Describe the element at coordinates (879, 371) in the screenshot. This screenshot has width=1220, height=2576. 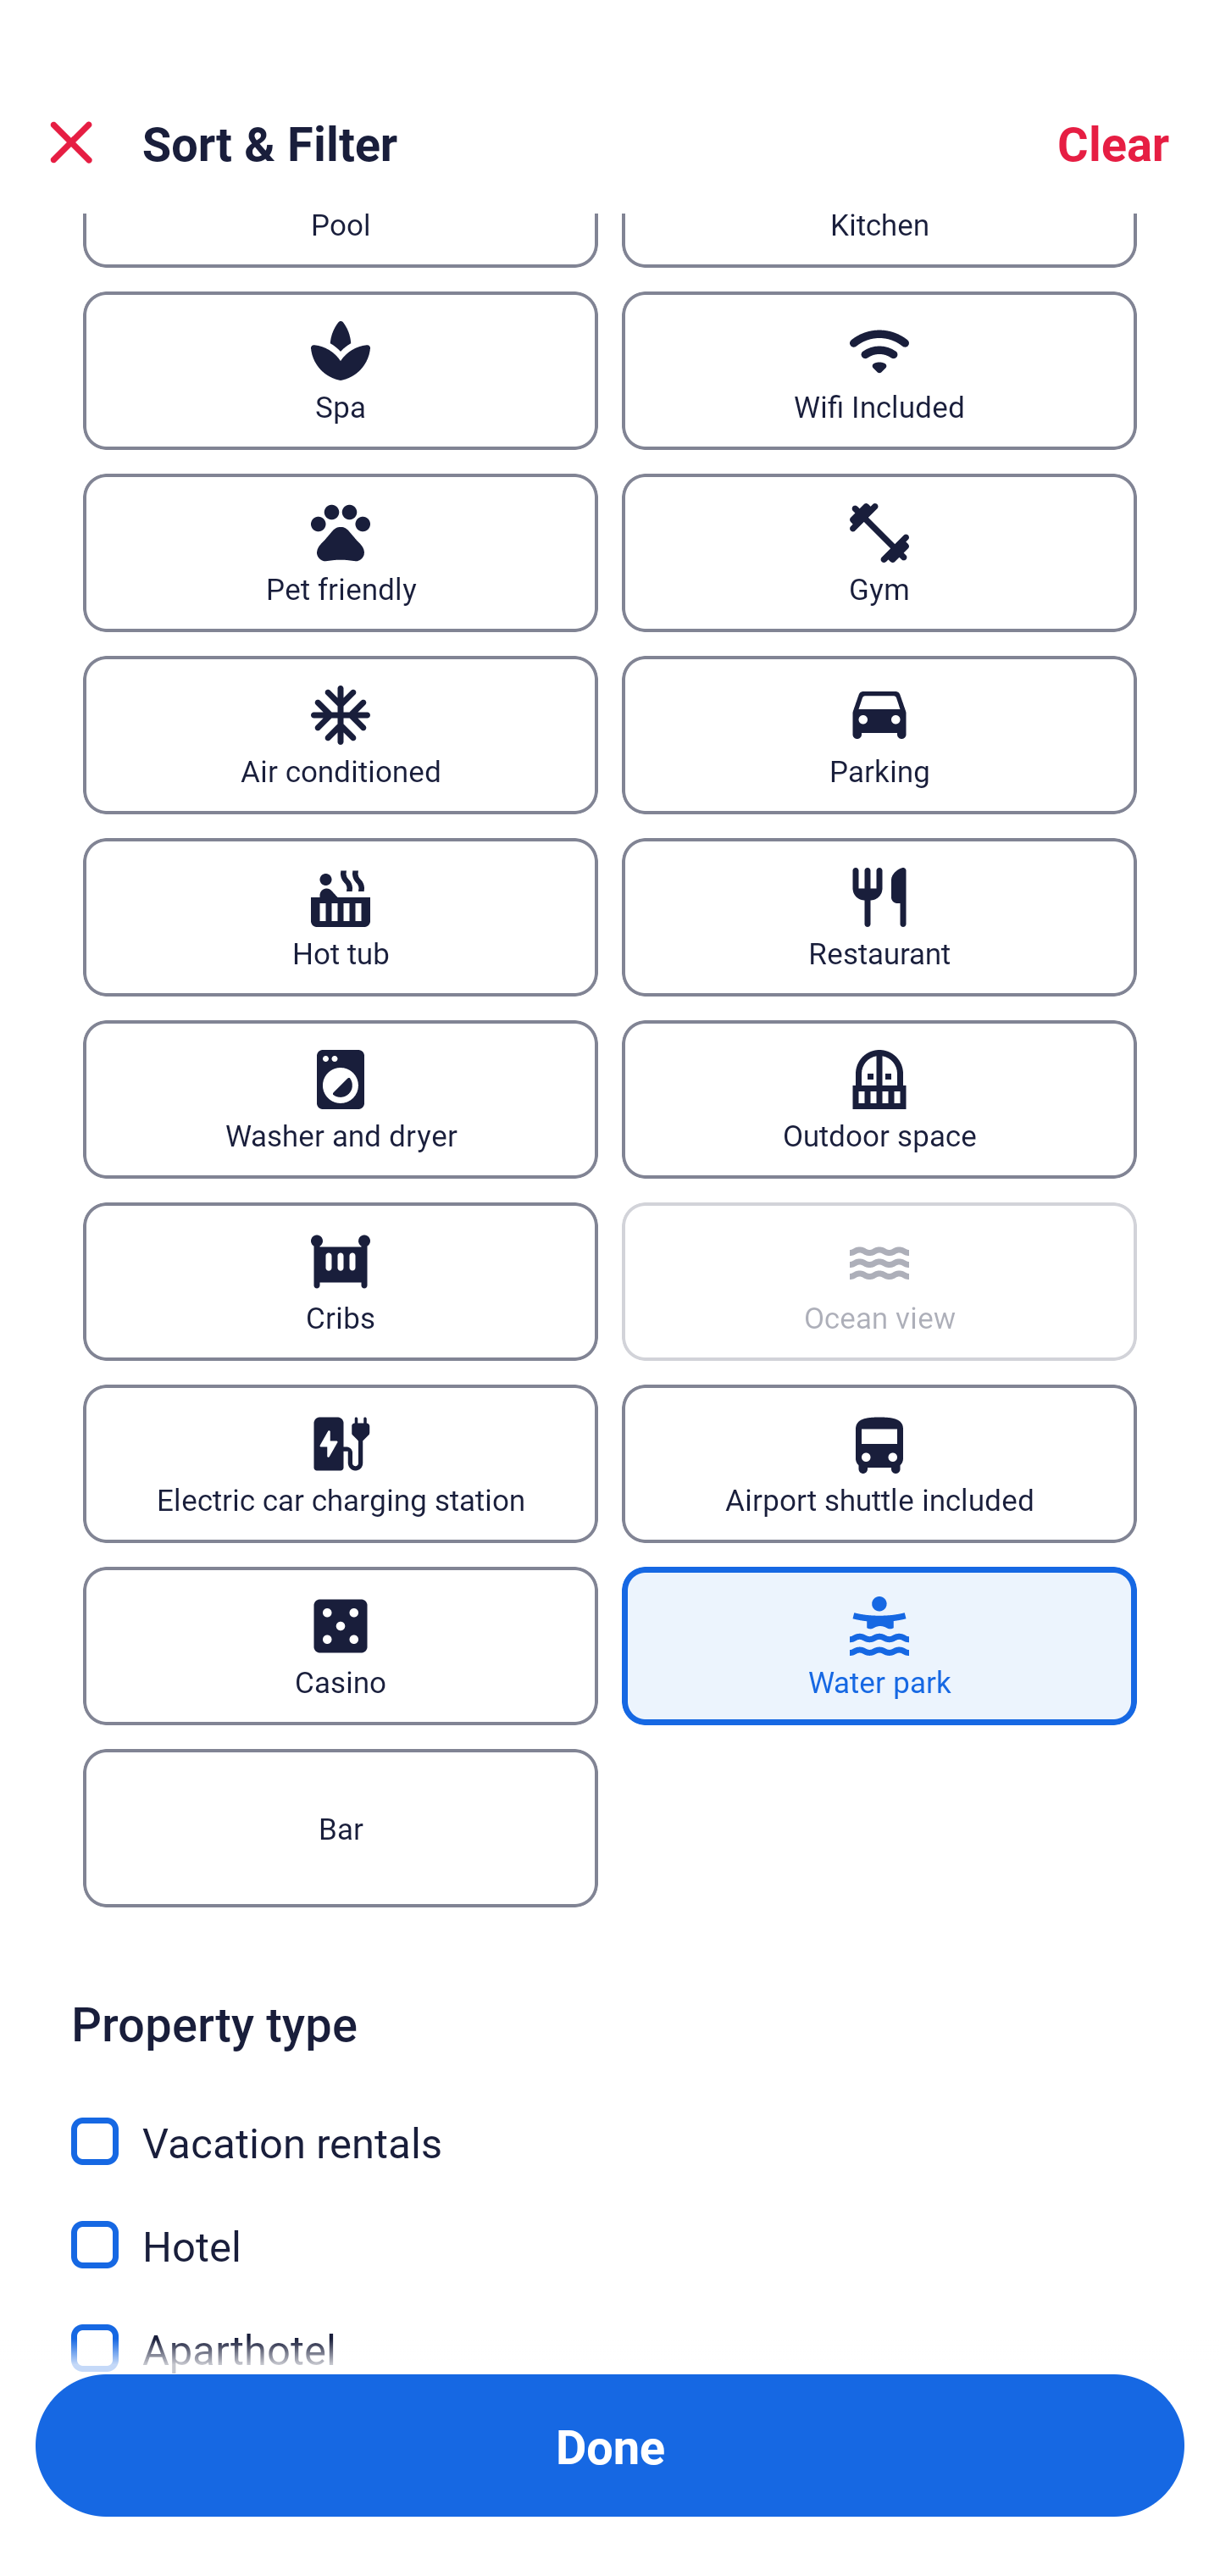
I see `Wifi Included` at that location.